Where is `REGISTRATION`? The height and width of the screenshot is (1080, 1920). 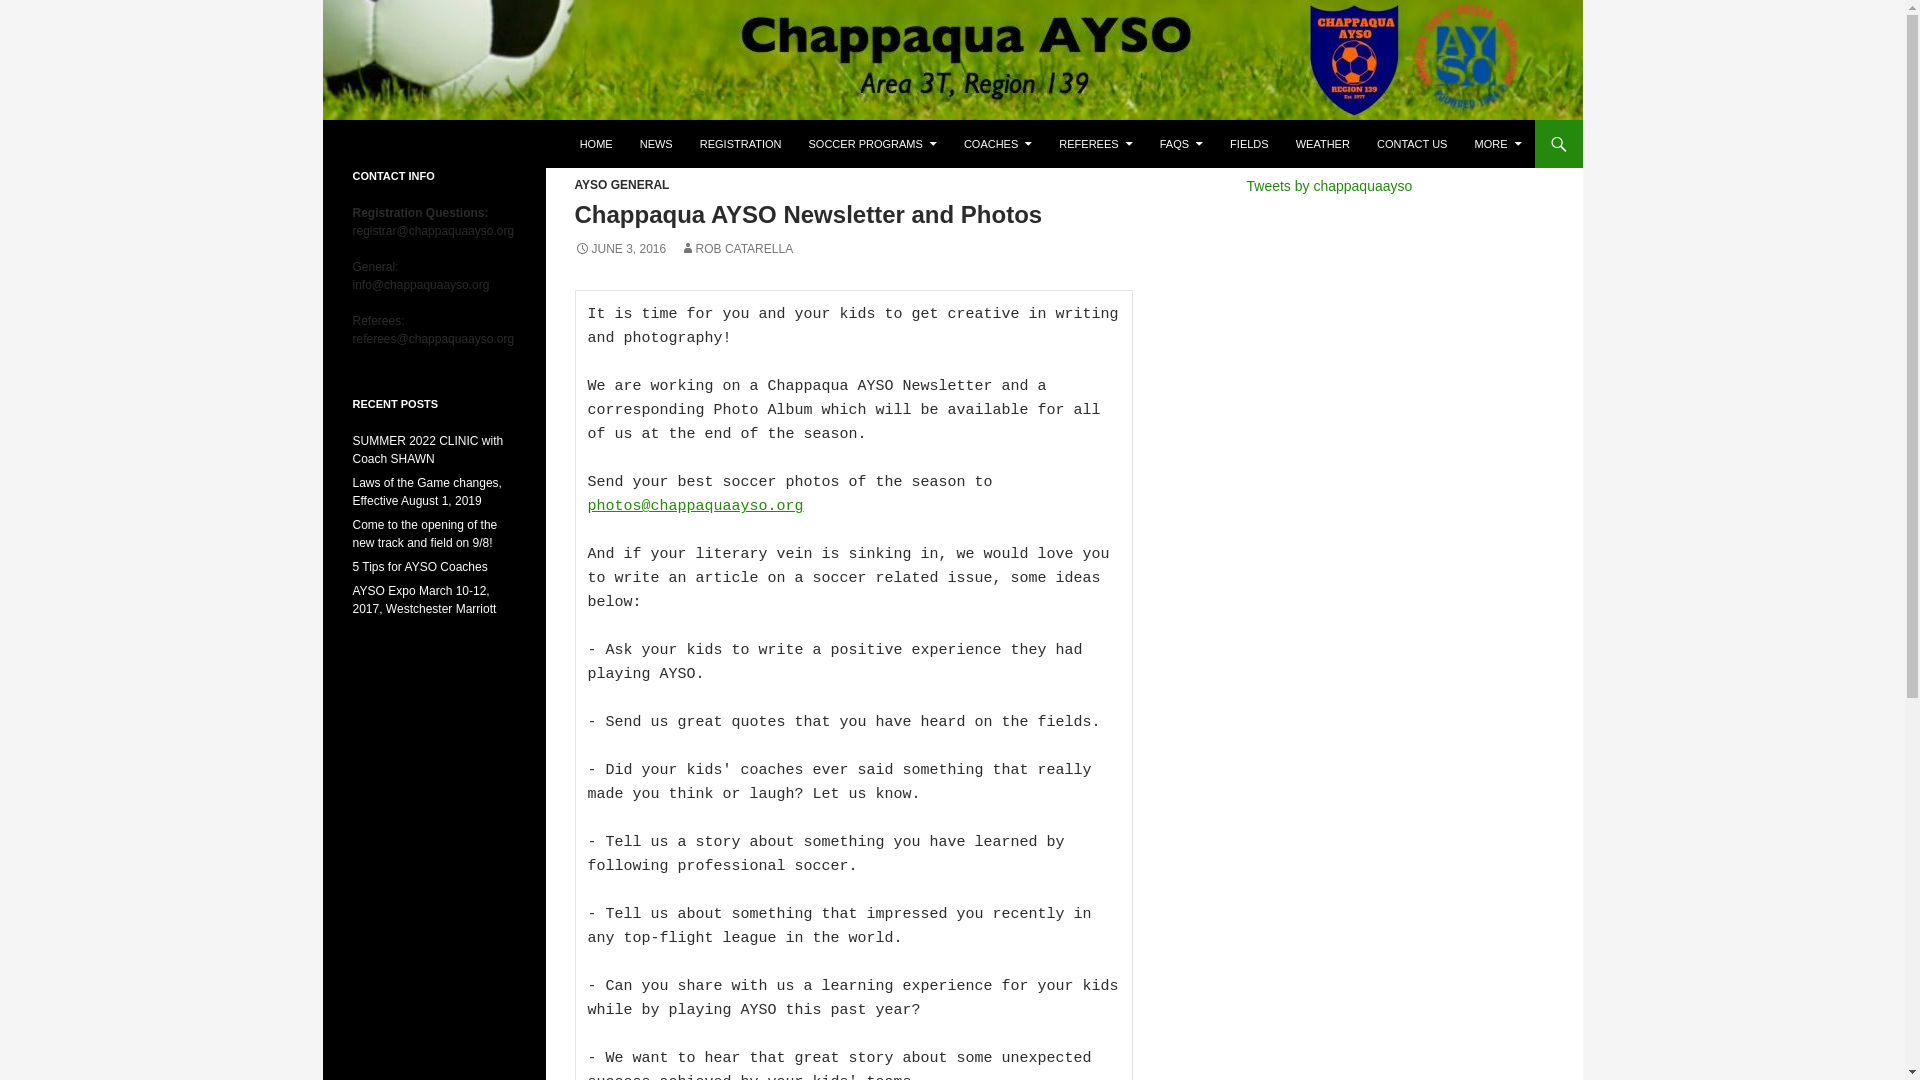
REGISTRATION is located at coordinates (740, 144).